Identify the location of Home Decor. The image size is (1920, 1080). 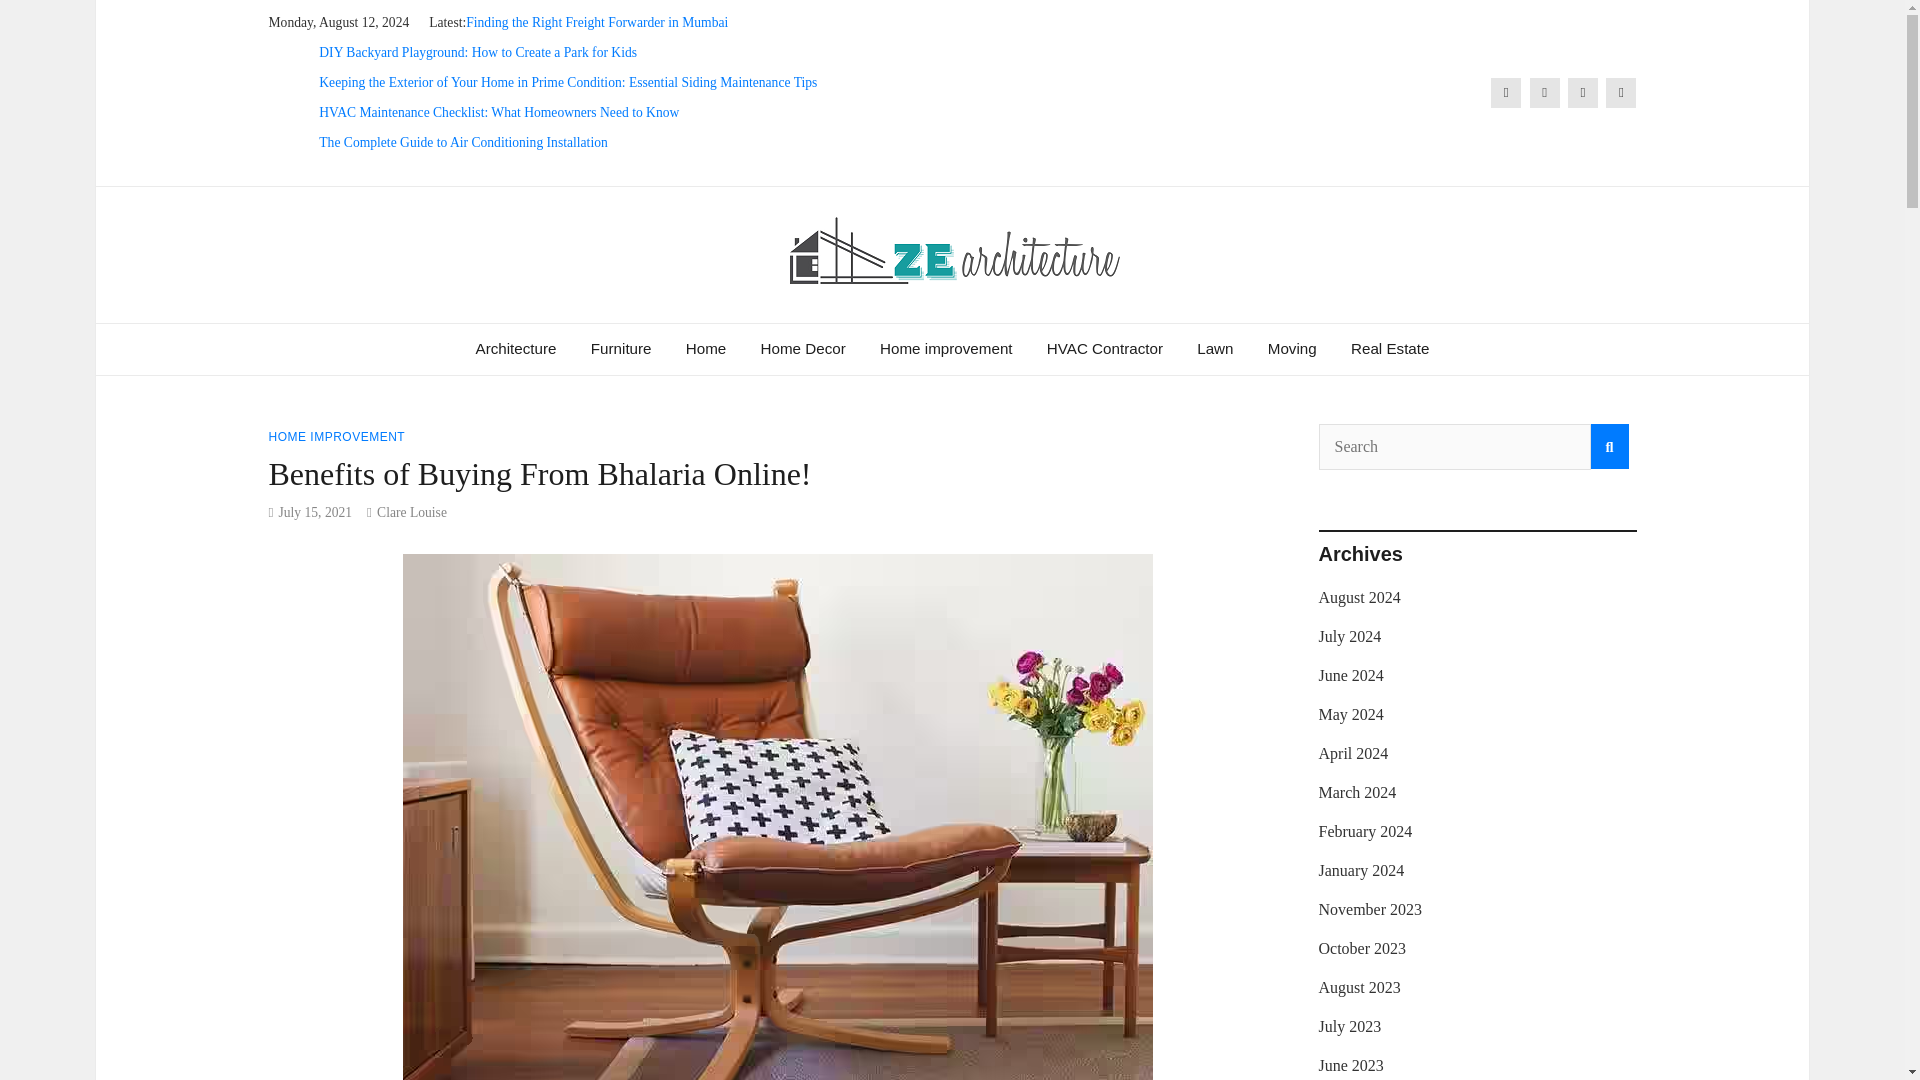
(803, 348).